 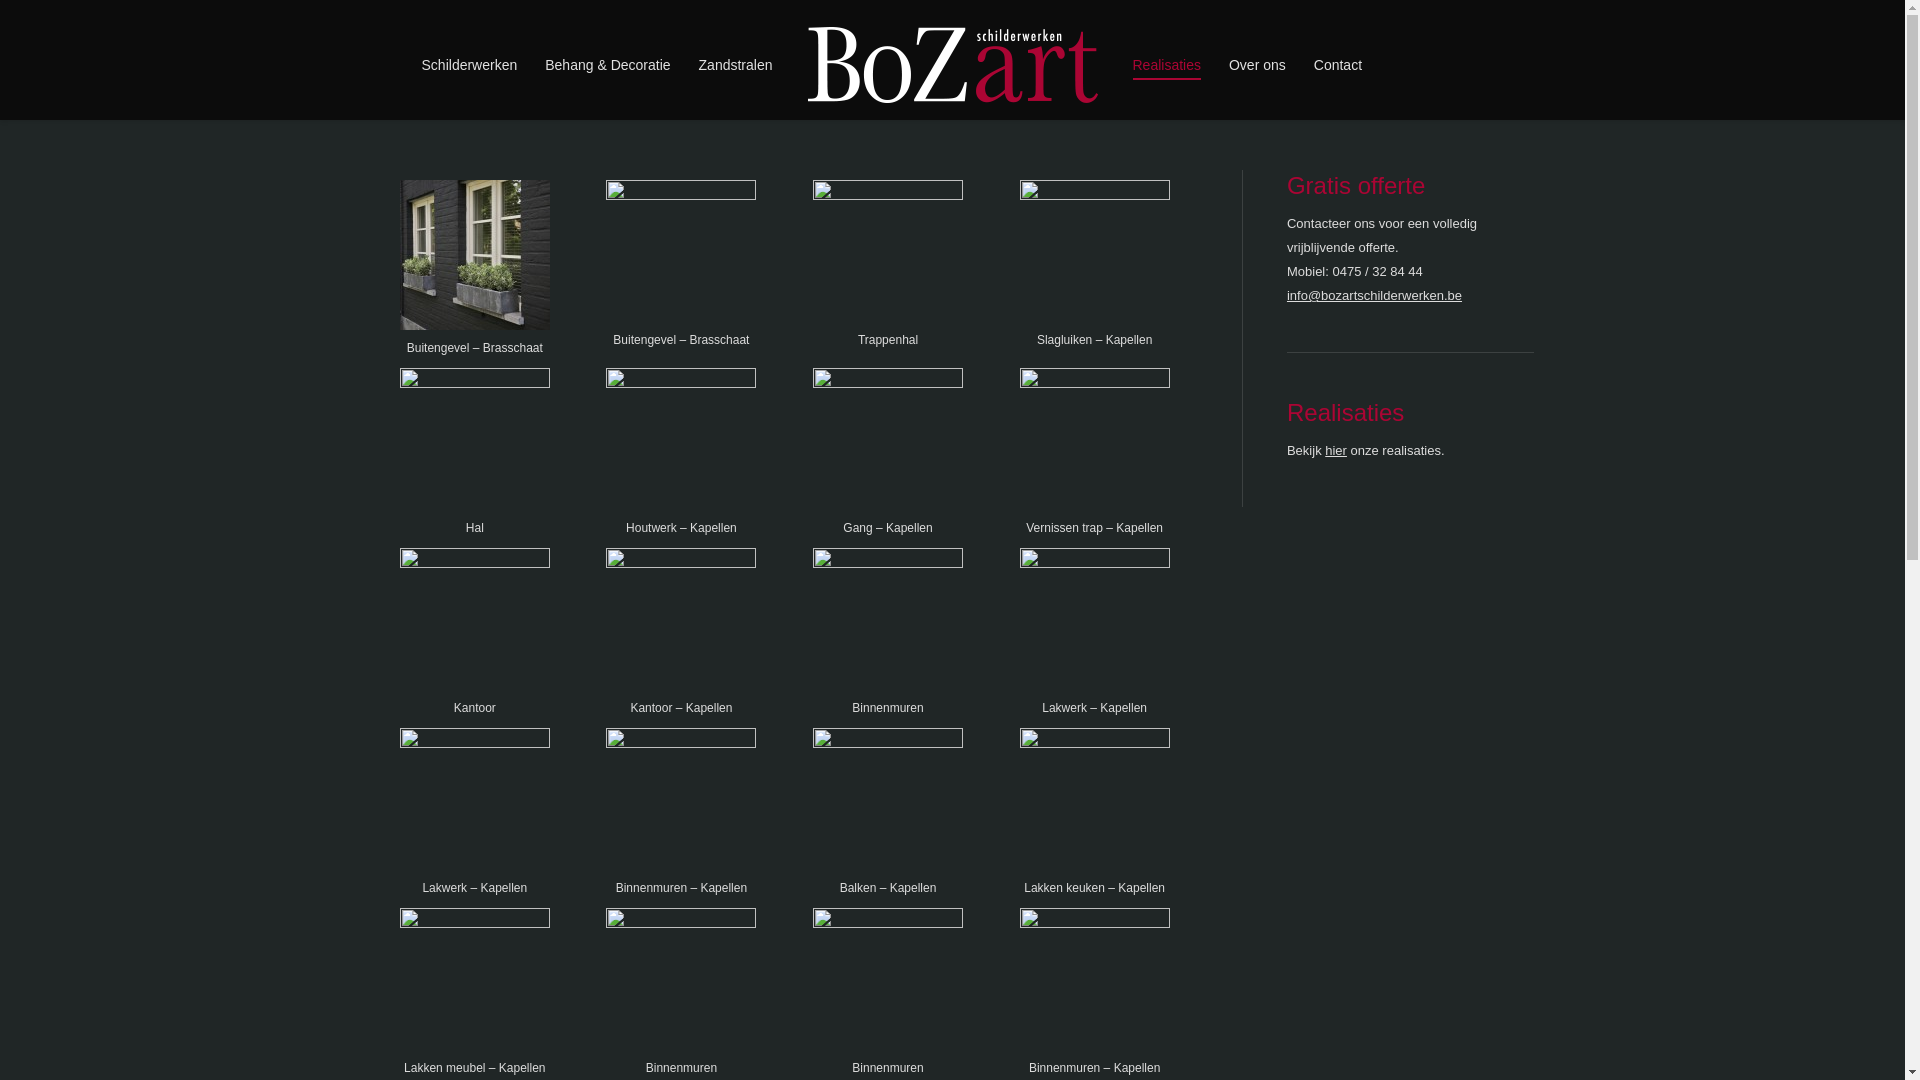 I want to click on hier, so click(x=1336, y=450).